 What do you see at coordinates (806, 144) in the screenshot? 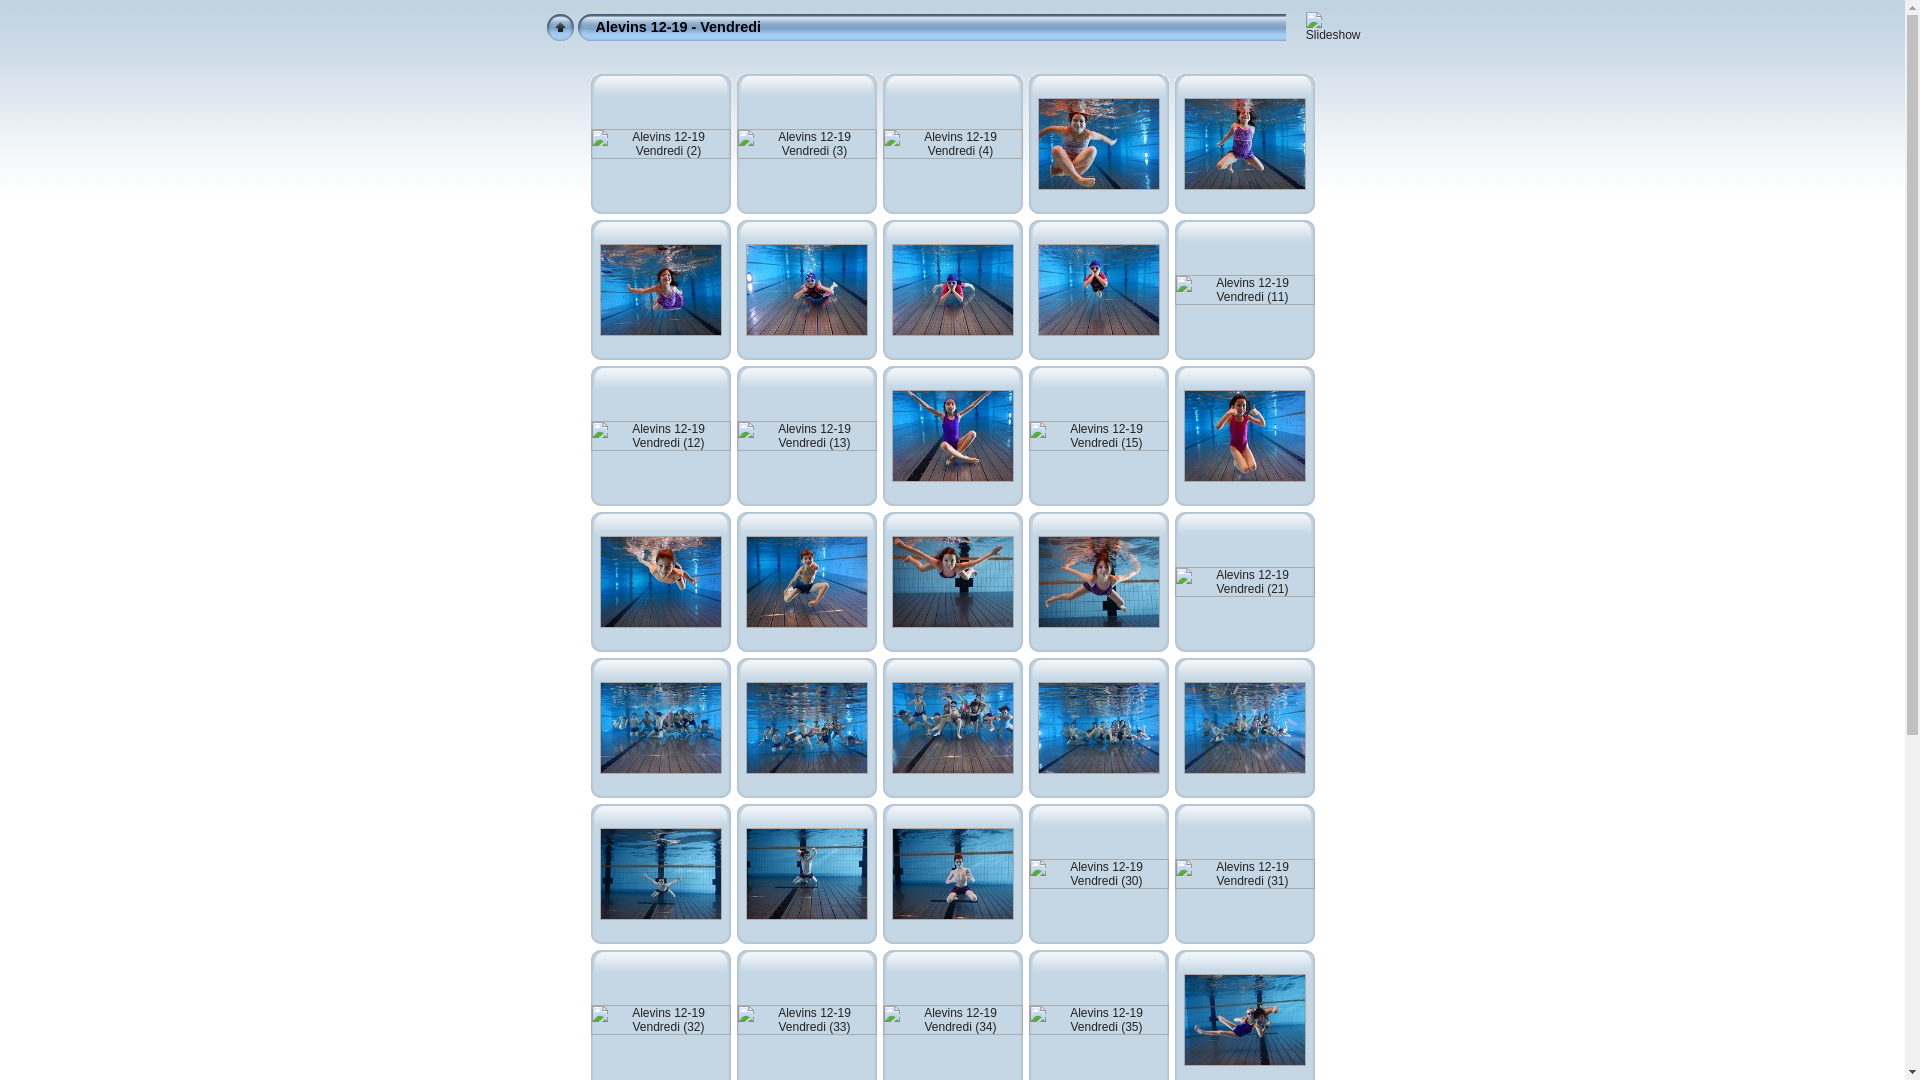
I see ` Alevins 12-19 Vendredi (3).JPG ` at bounding box center [806, 144].